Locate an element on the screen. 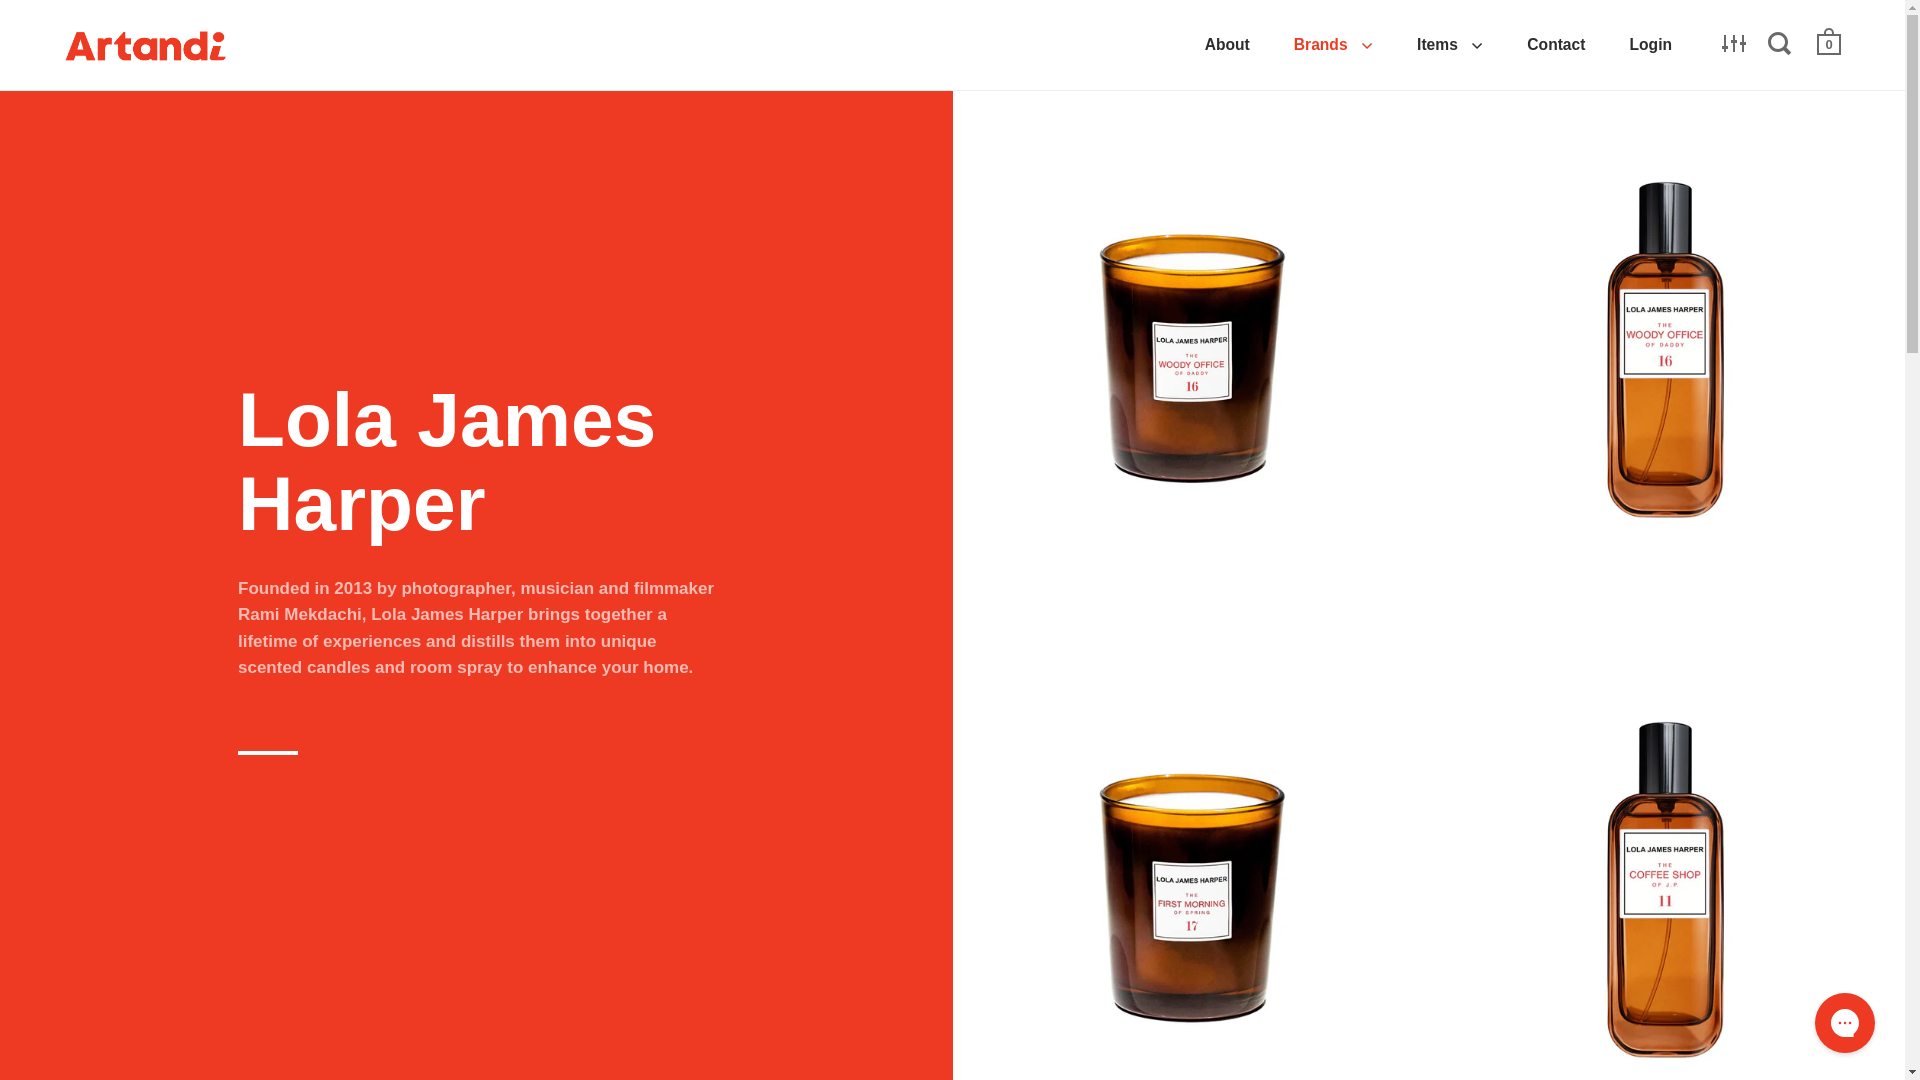  Items is located at coordinates (1450, 44).